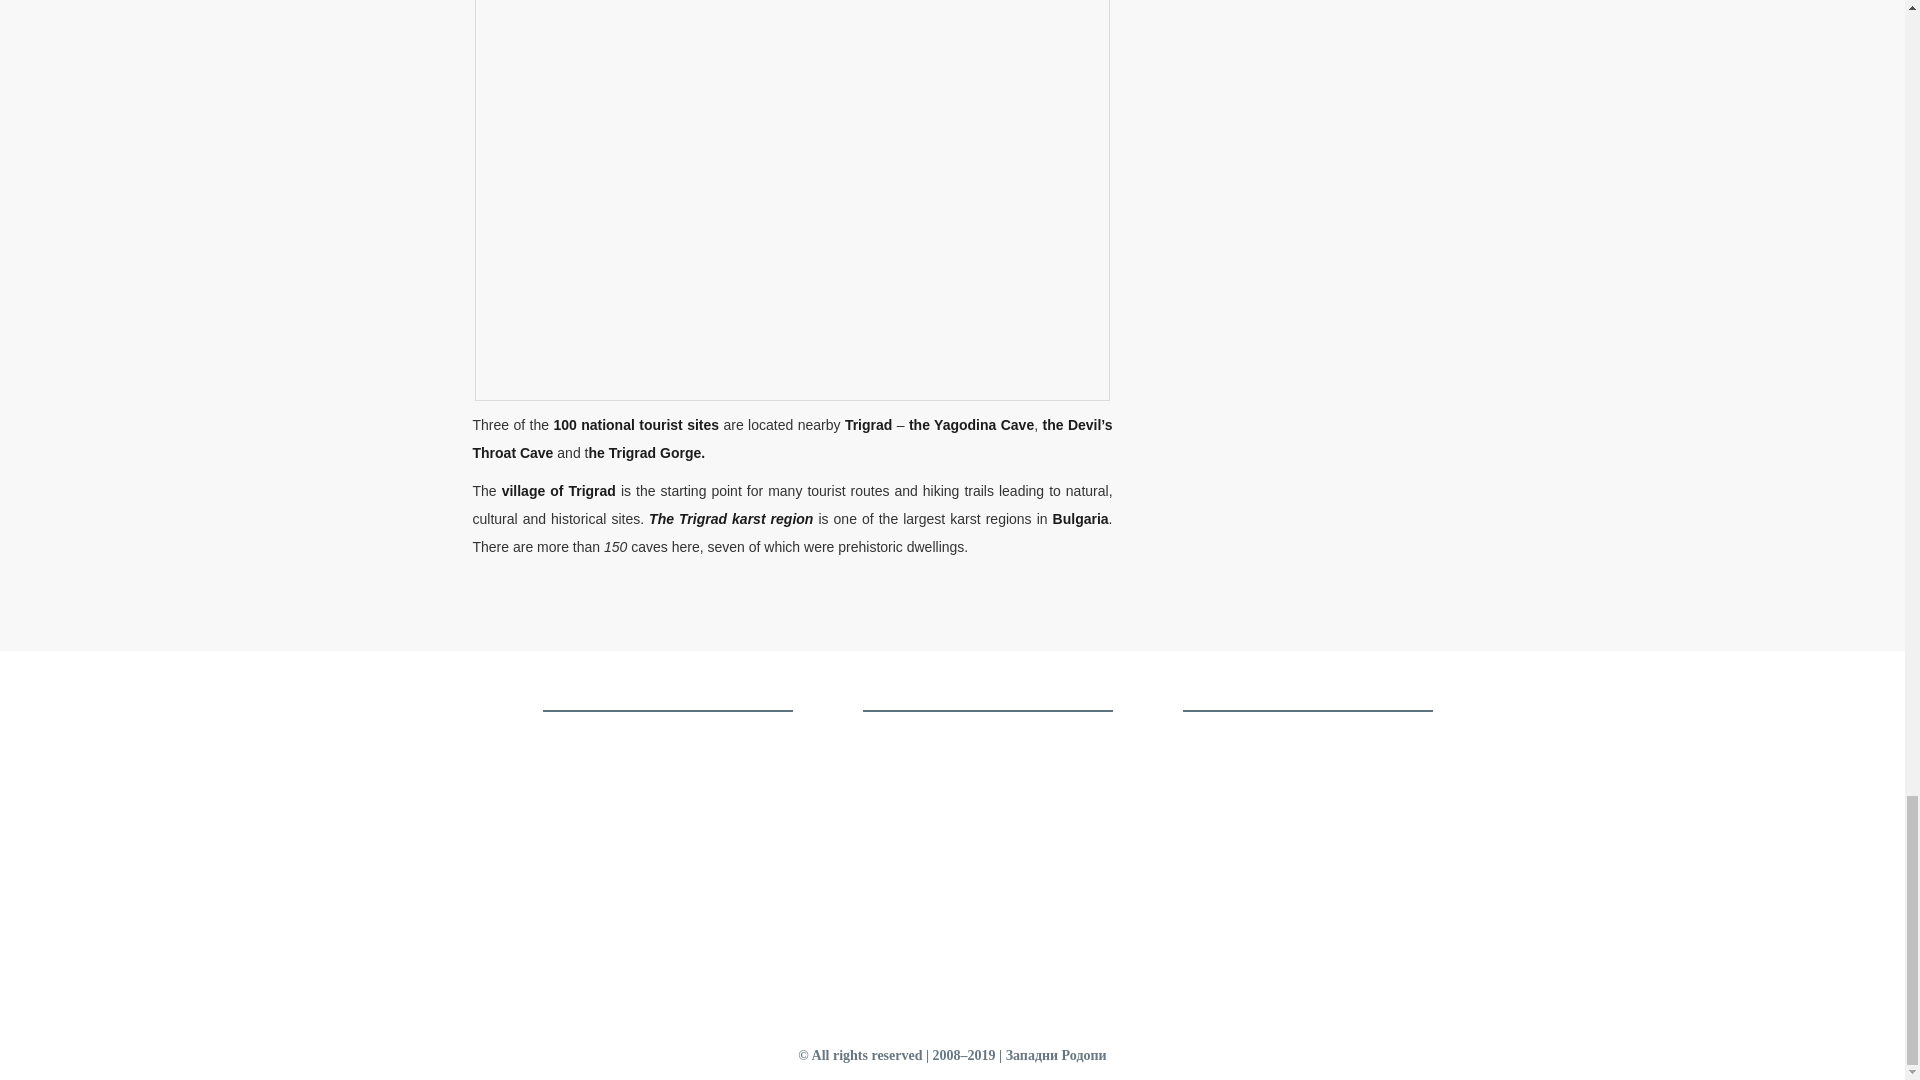 The image size is (1920, 1080). Describe the element at coordinates (565, 876) in the screenshot. I see `peika.bg` at that location.